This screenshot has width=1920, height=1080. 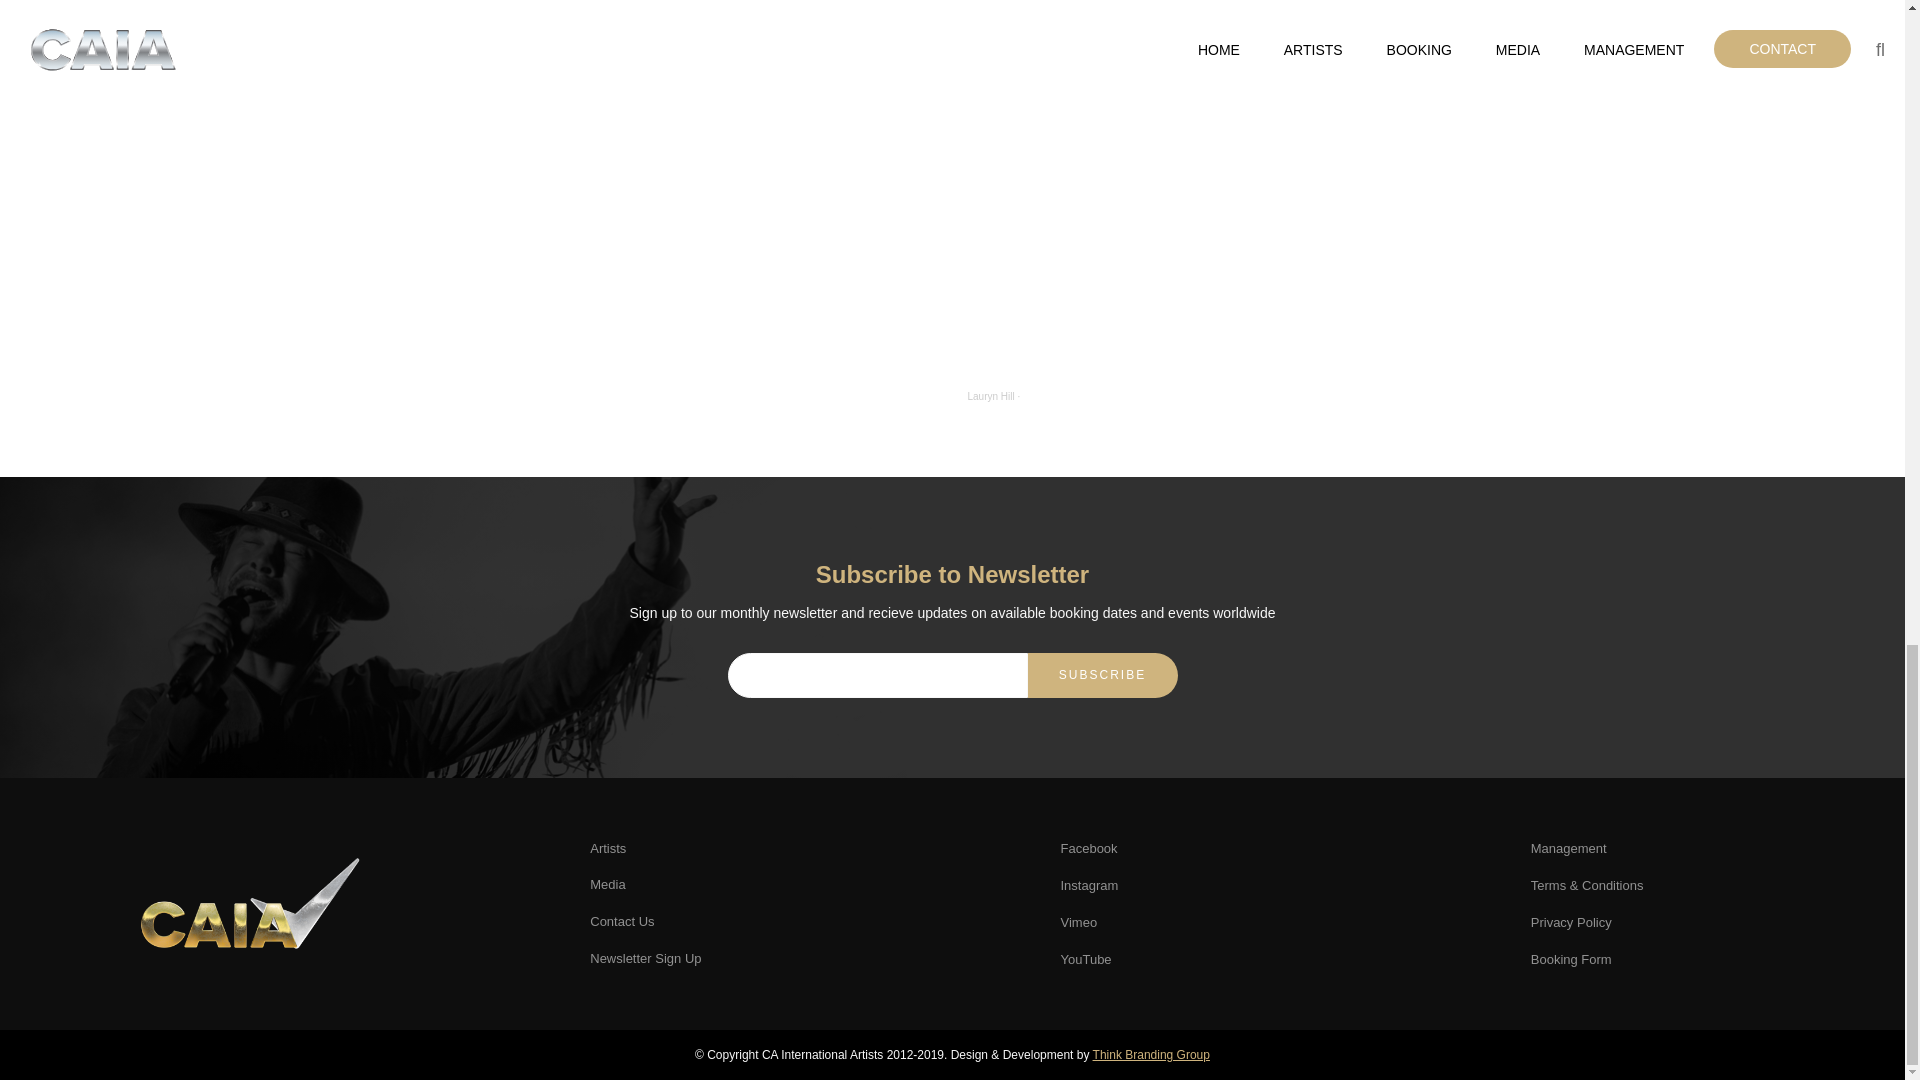 I want to click on Lauryn Hill, so click(x=991, y=396).